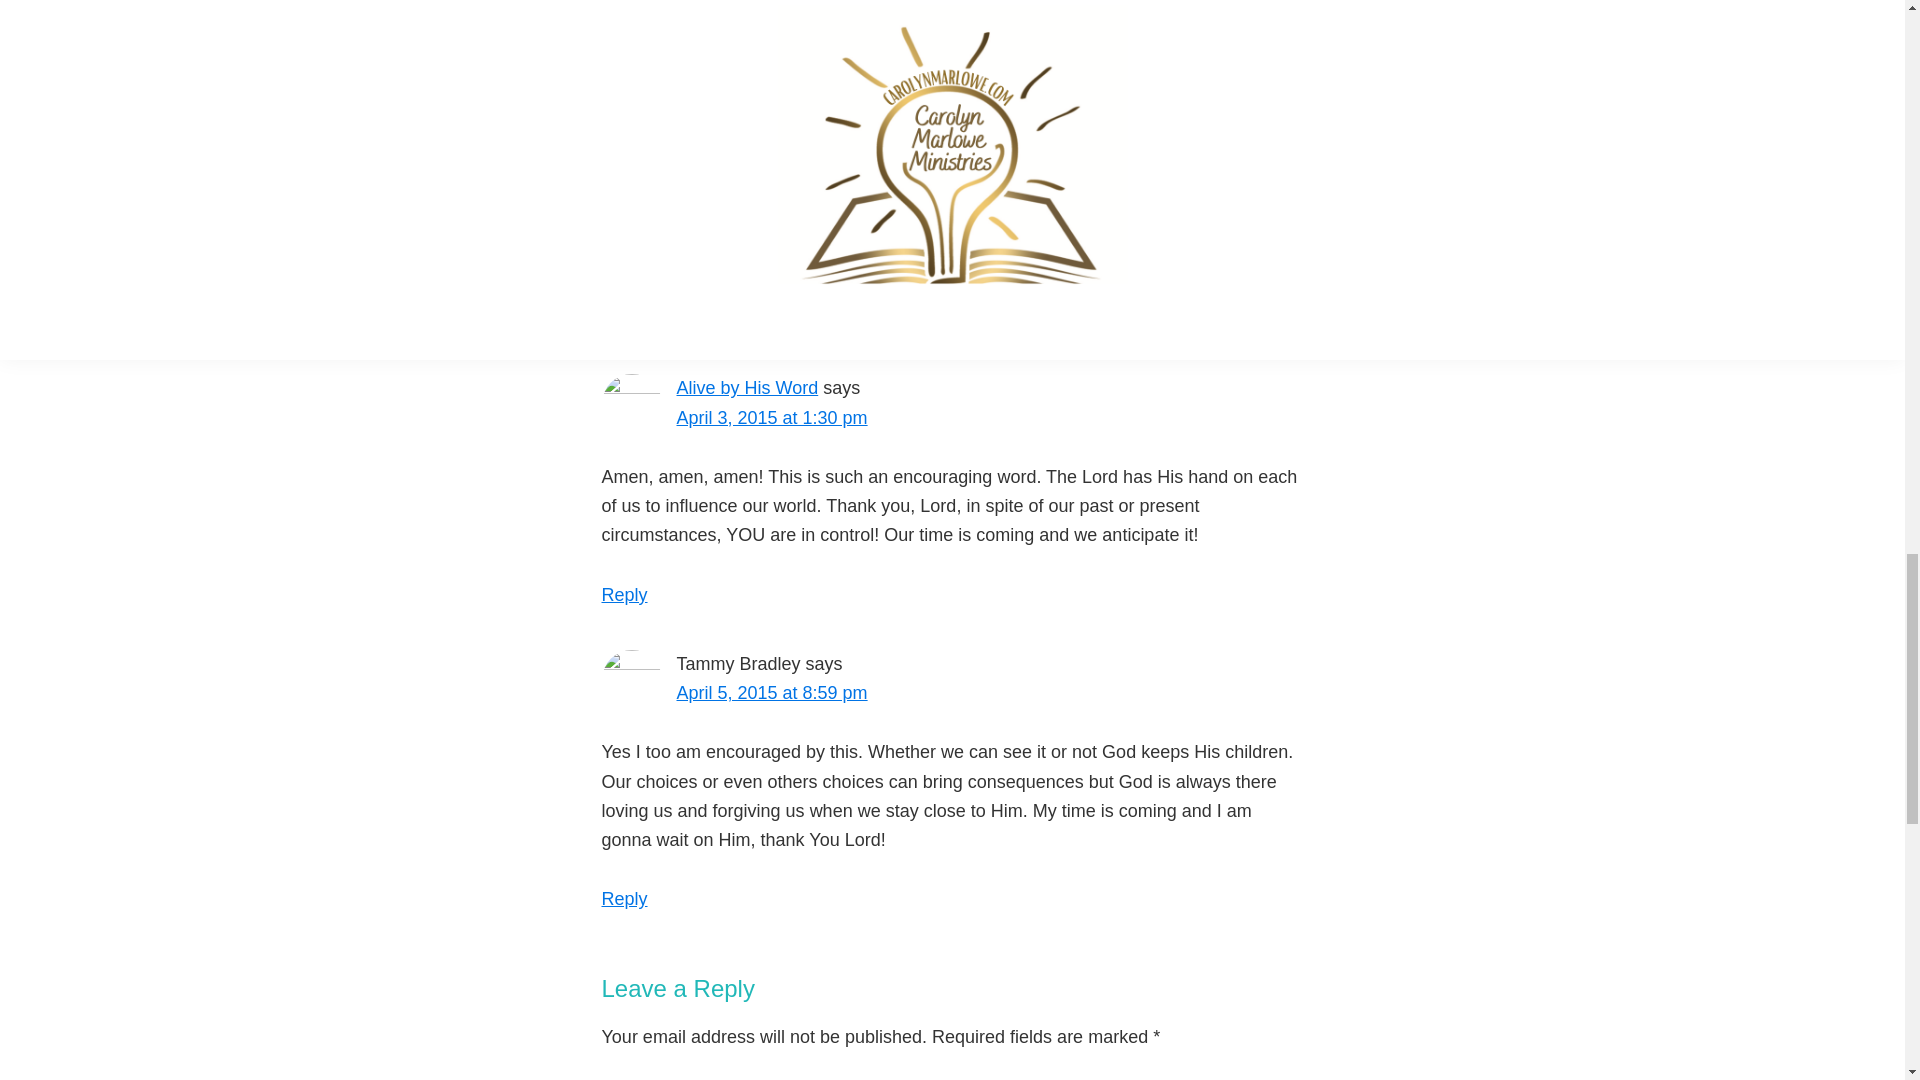  What do you see at coordinates (746, 388) in the screenshot?
I see `Alive by His Word` at bounding box center [746, 388].